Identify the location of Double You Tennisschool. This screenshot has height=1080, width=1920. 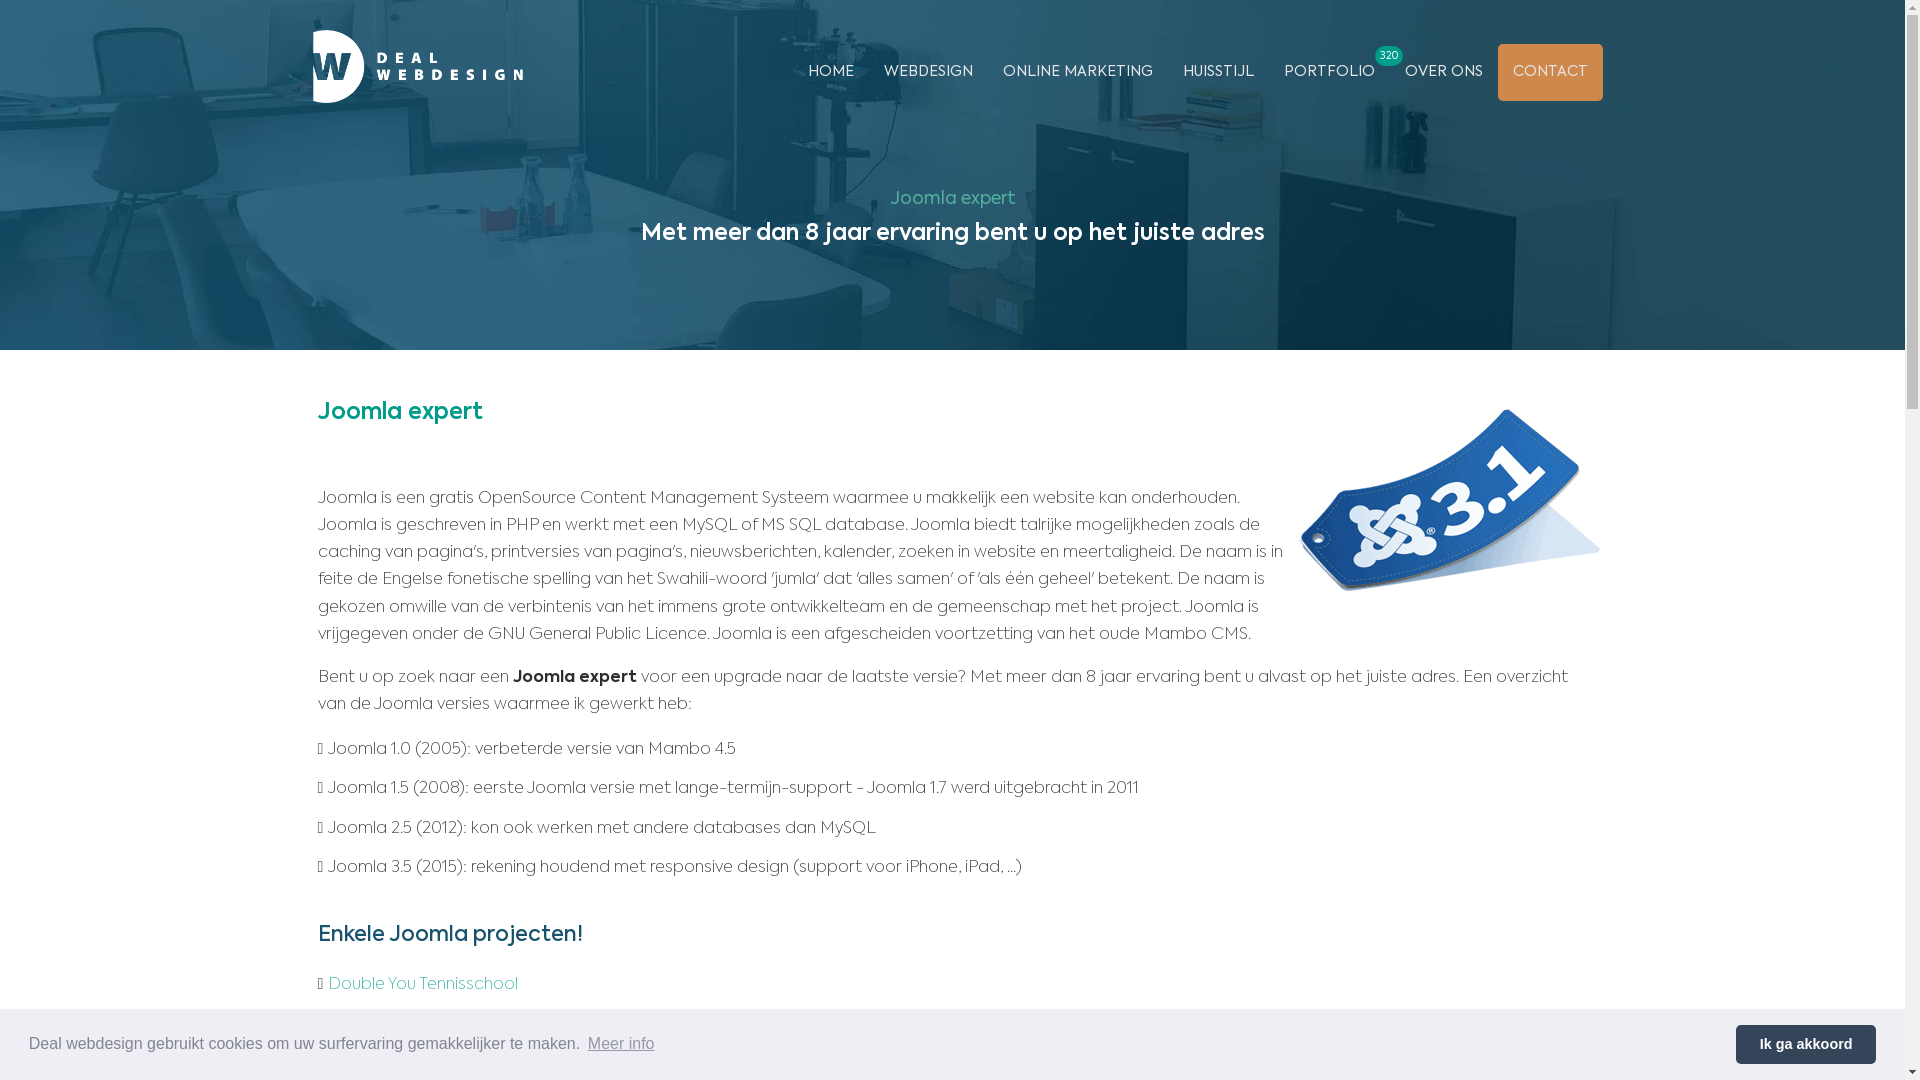
(423, 985).